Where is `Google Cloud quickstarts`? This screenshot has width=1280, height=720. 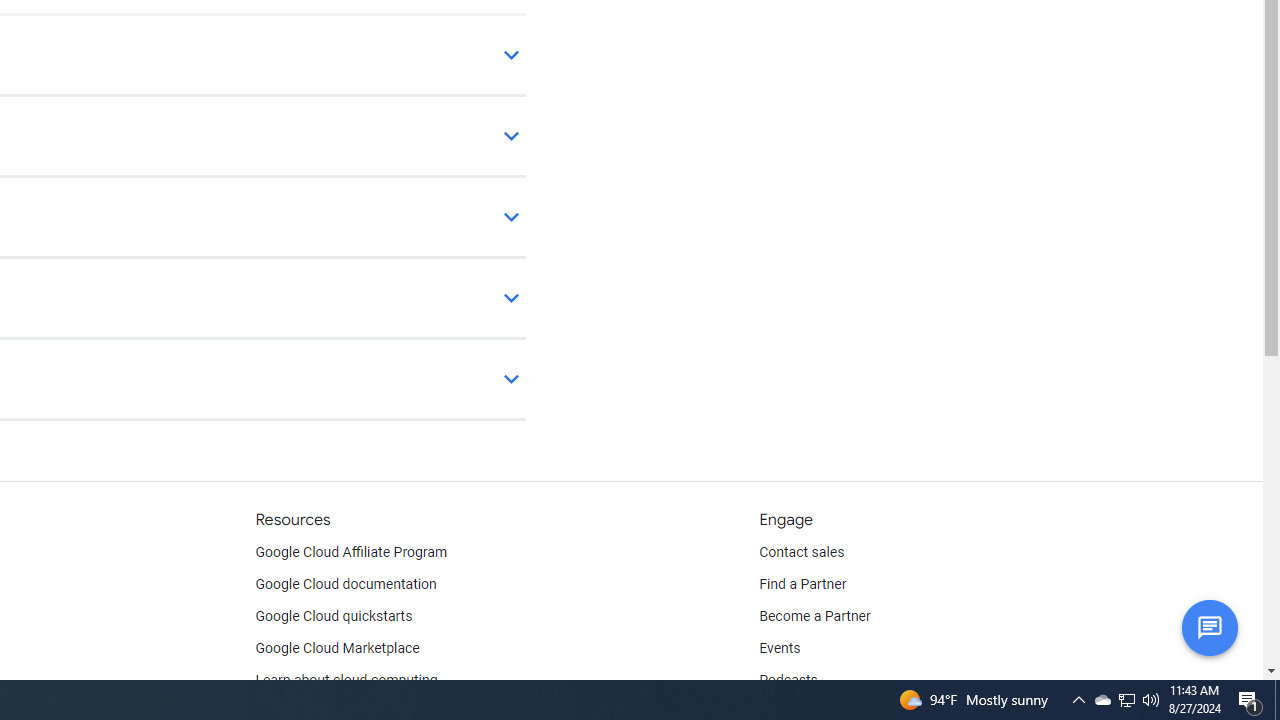 Google Cloud quickstarts is located at coordinates (334, 616).